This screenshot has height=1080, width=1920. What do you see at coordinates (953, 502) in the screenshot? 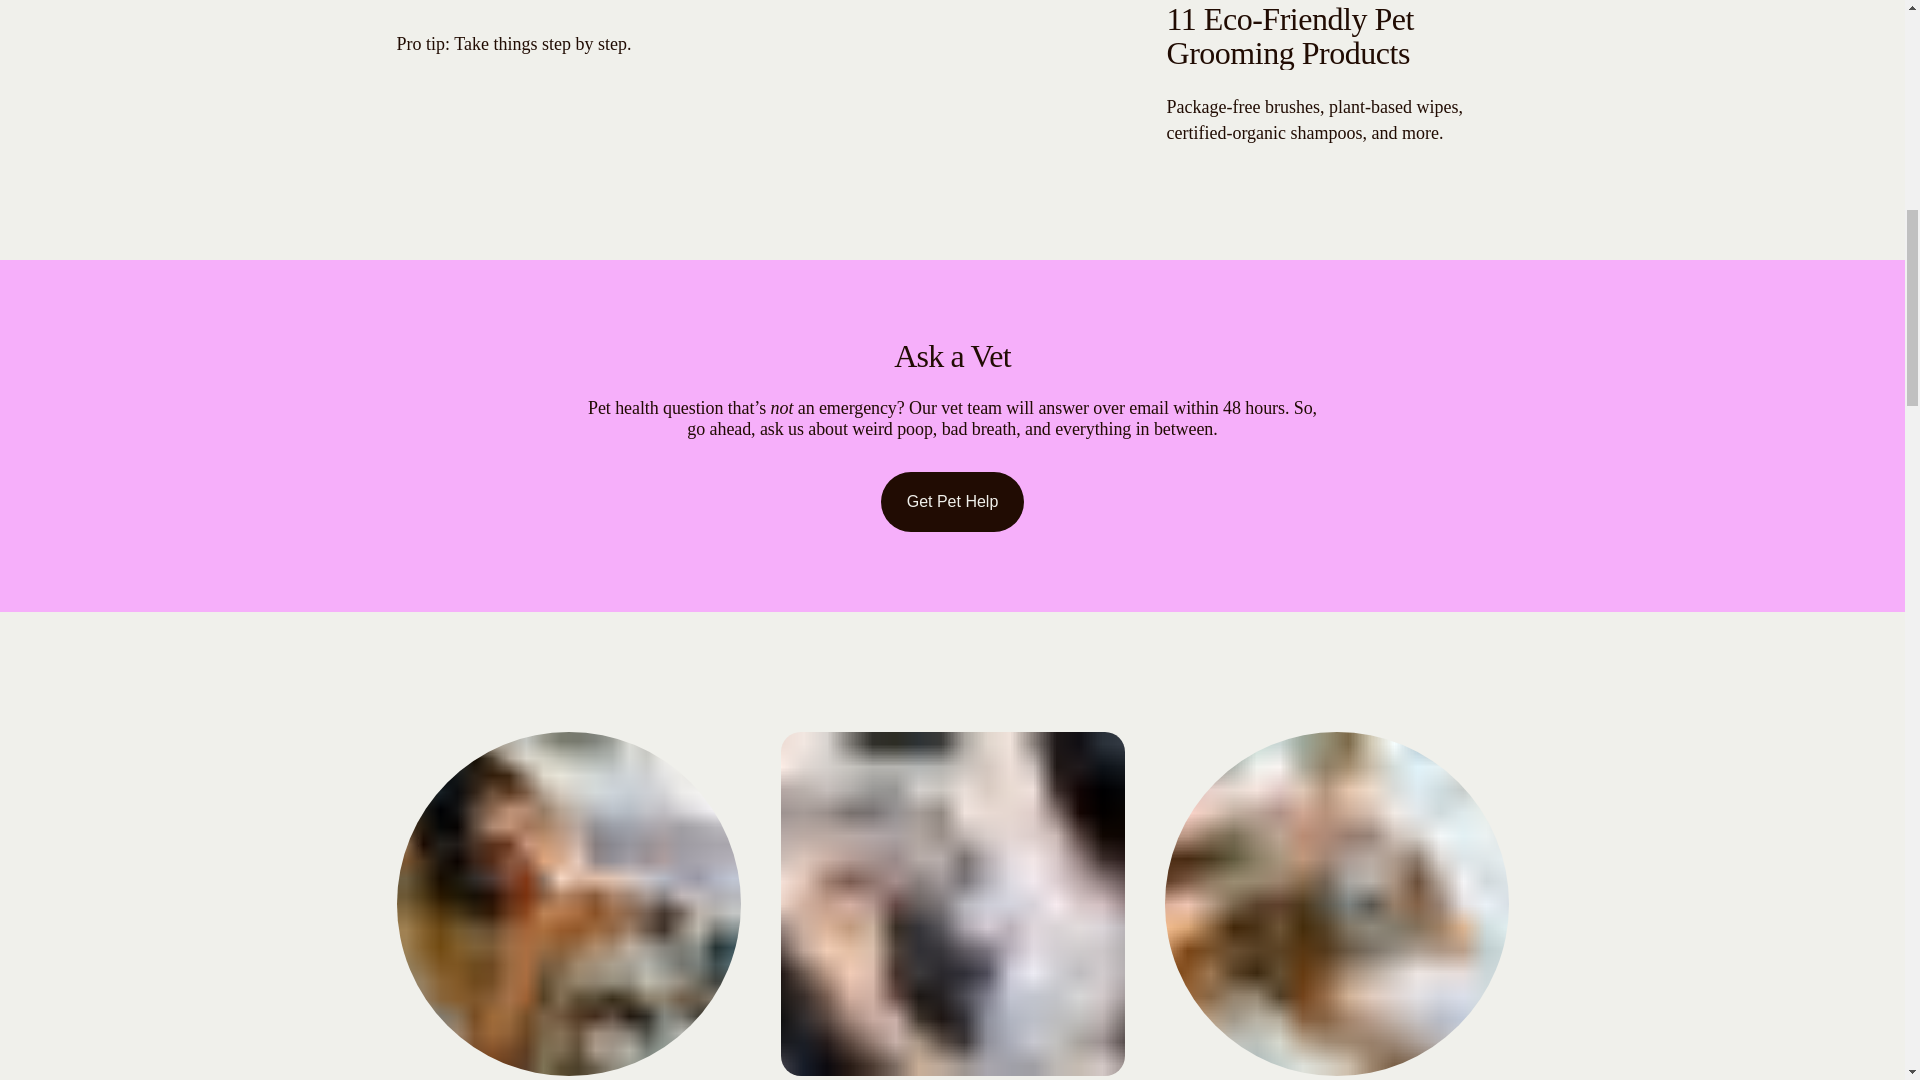
I see `Get Pet Help` at bounding box center [953, 502].